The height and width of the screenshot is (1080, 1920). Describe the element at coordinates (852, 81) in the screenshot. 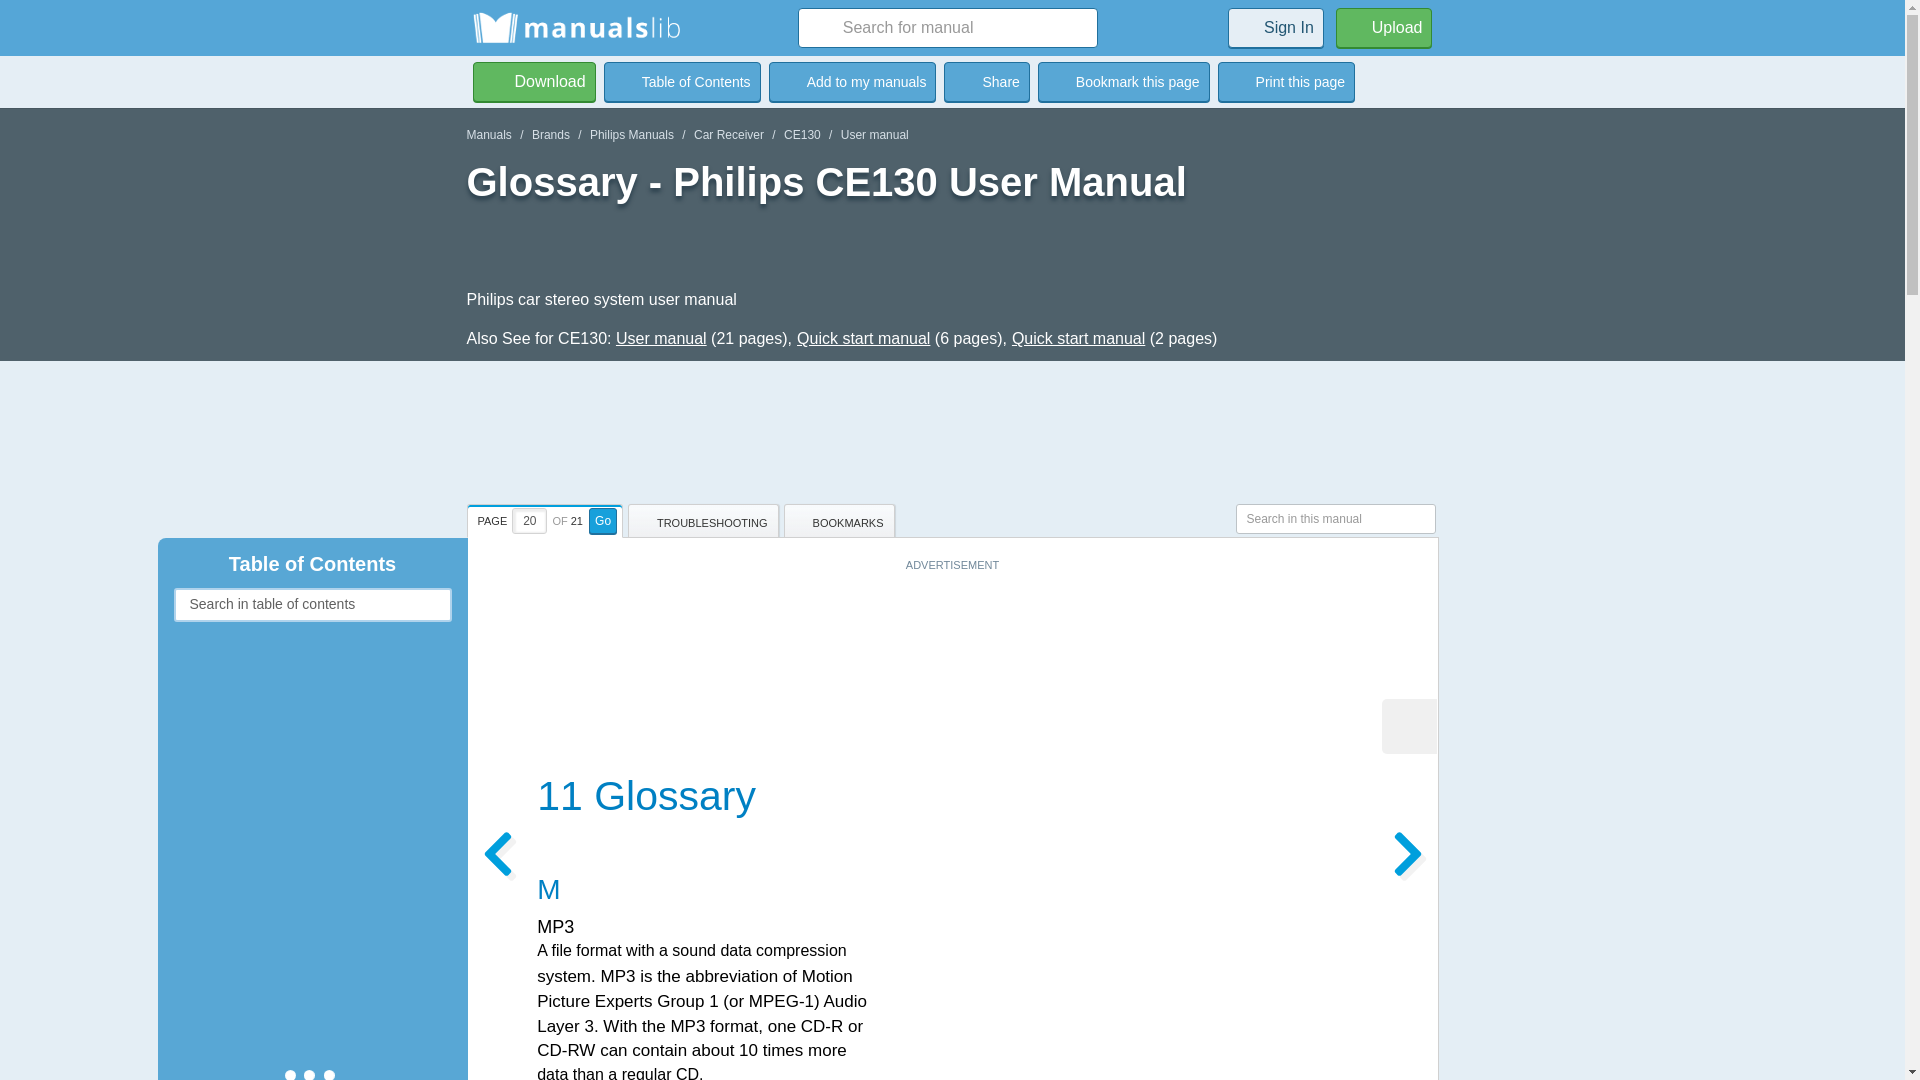

I see `Add to my manuals` at that location.